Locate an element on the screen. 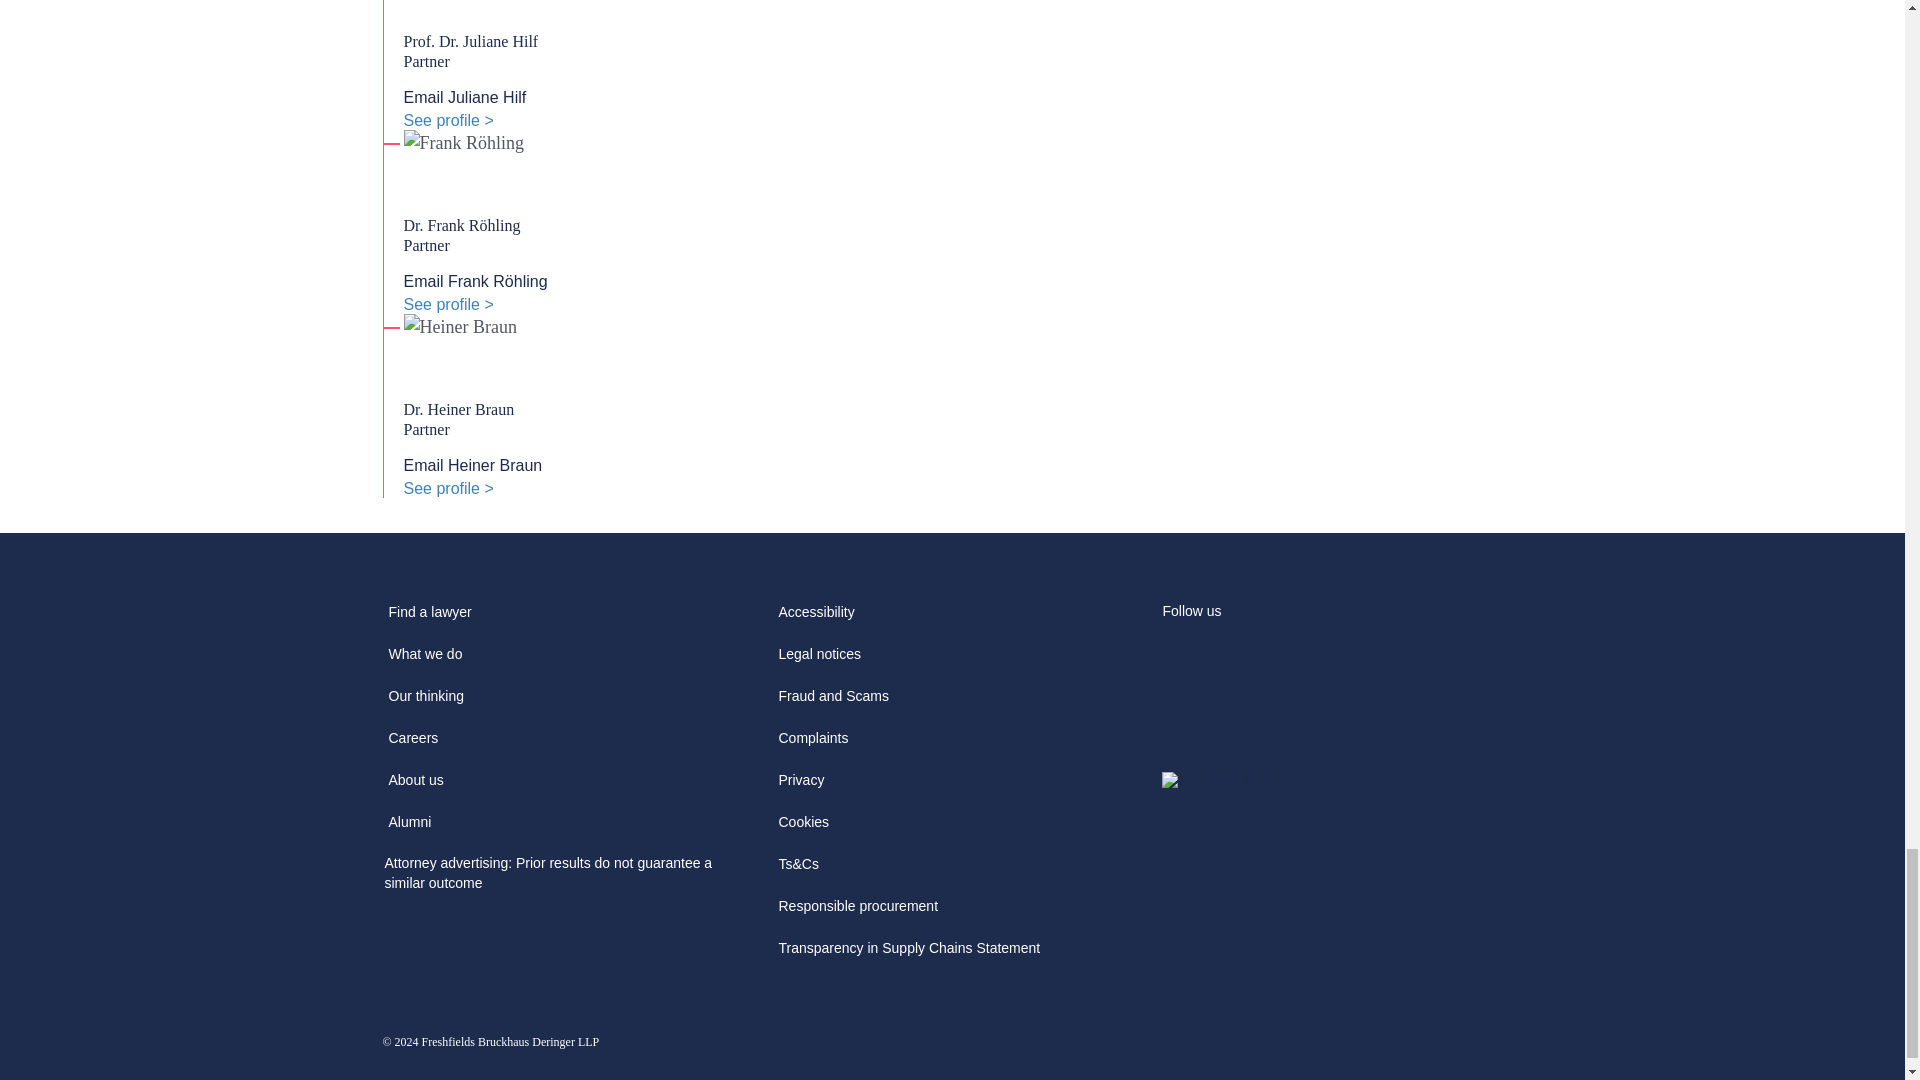 Image resolution: width=1920 pixels, height=1080 pixels. Alumni is located at coordinates (410, 828).